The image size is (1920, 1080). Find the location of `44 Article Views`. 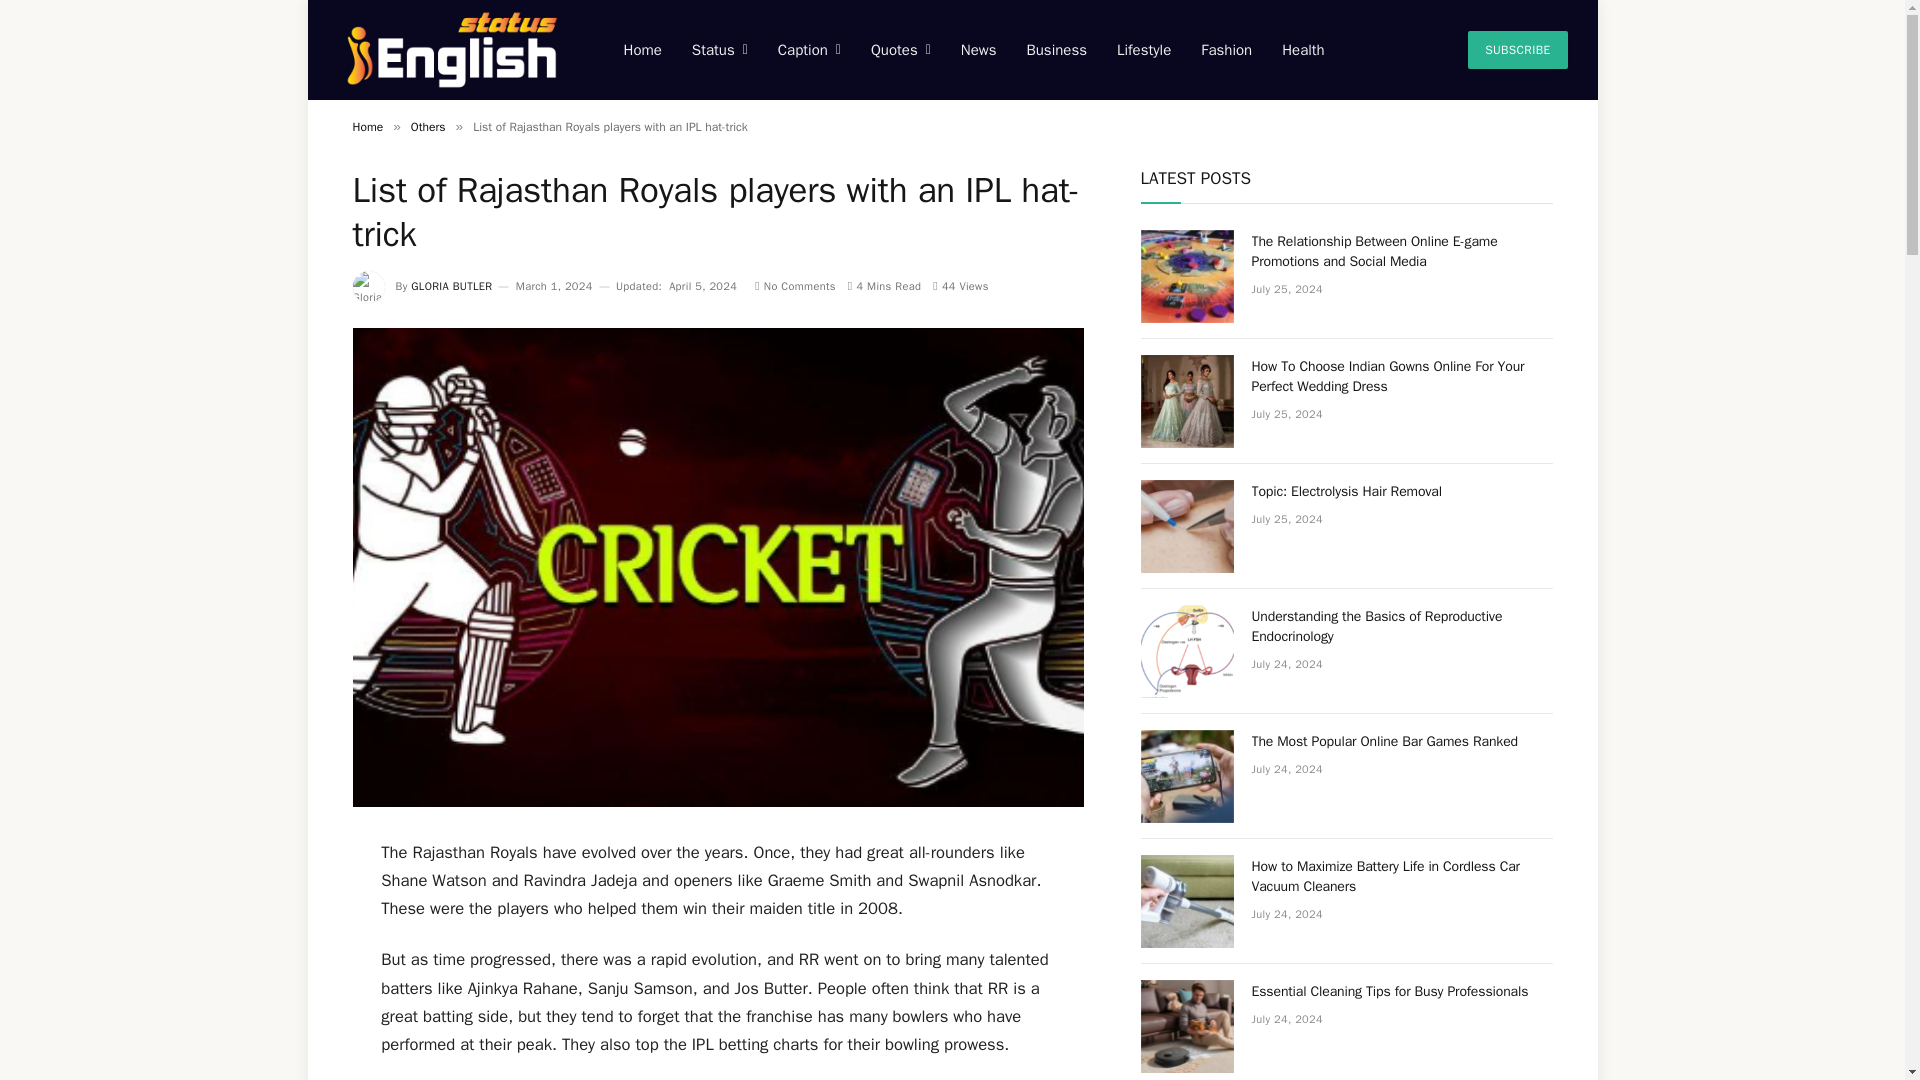

44 Article Views is located at coordinates (960, 285).